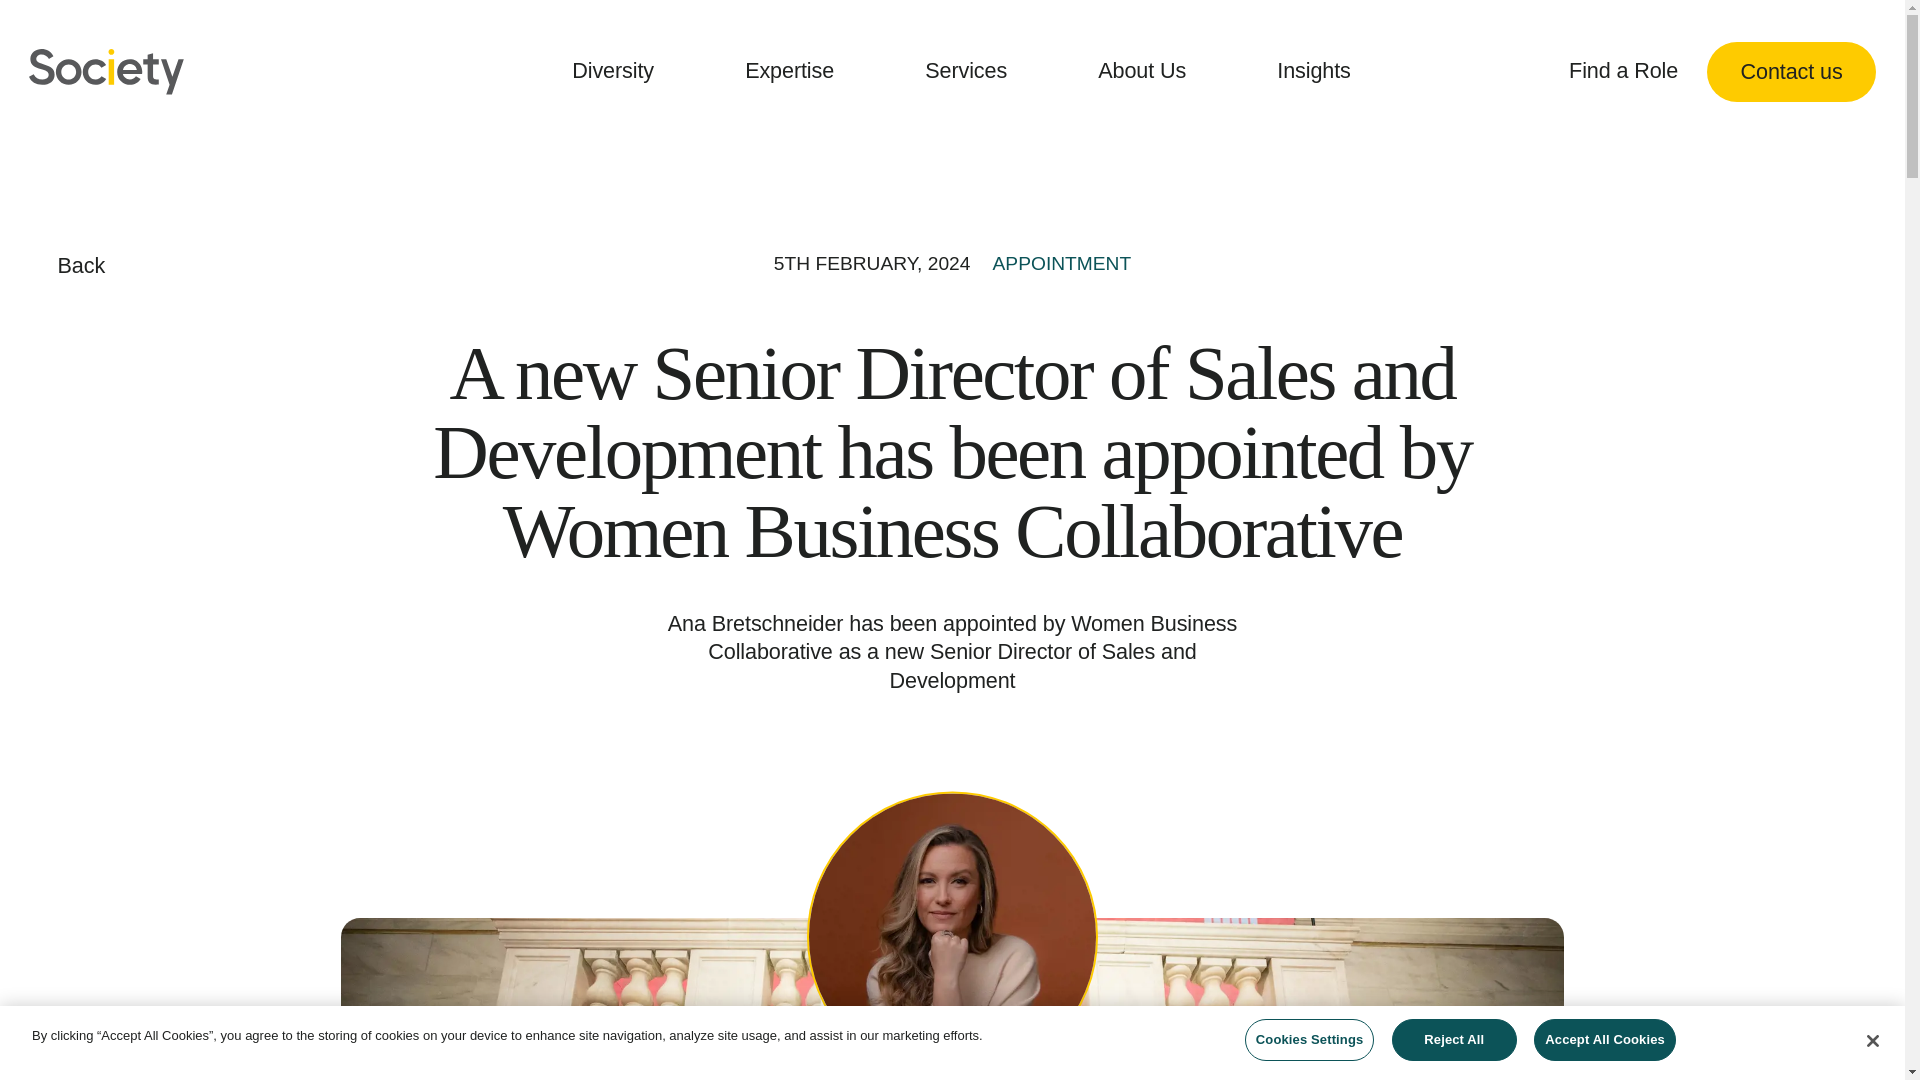  Describe the element at coordinates (620, 72) in the screenshot. I see `Diversity` at that location.